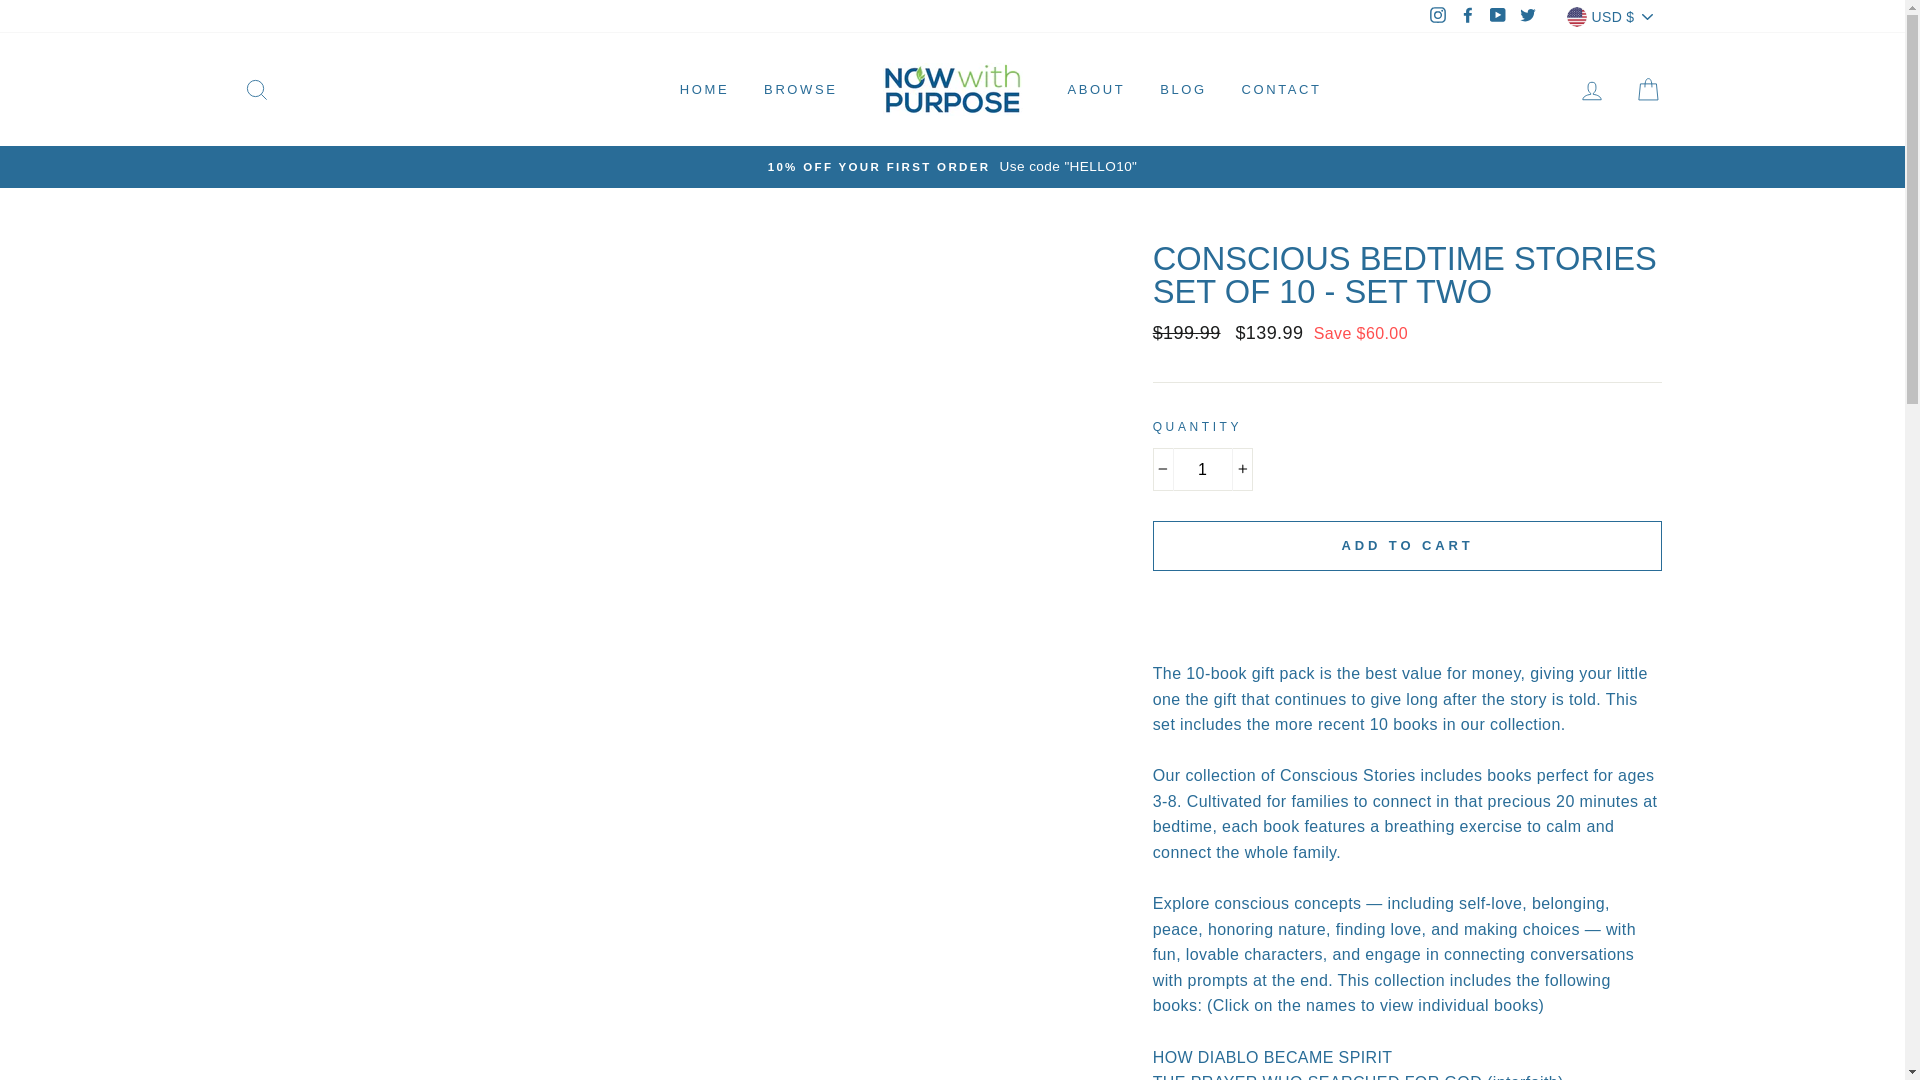  I want to click on Now With Purpose on Twitter, so click(1528, 17).